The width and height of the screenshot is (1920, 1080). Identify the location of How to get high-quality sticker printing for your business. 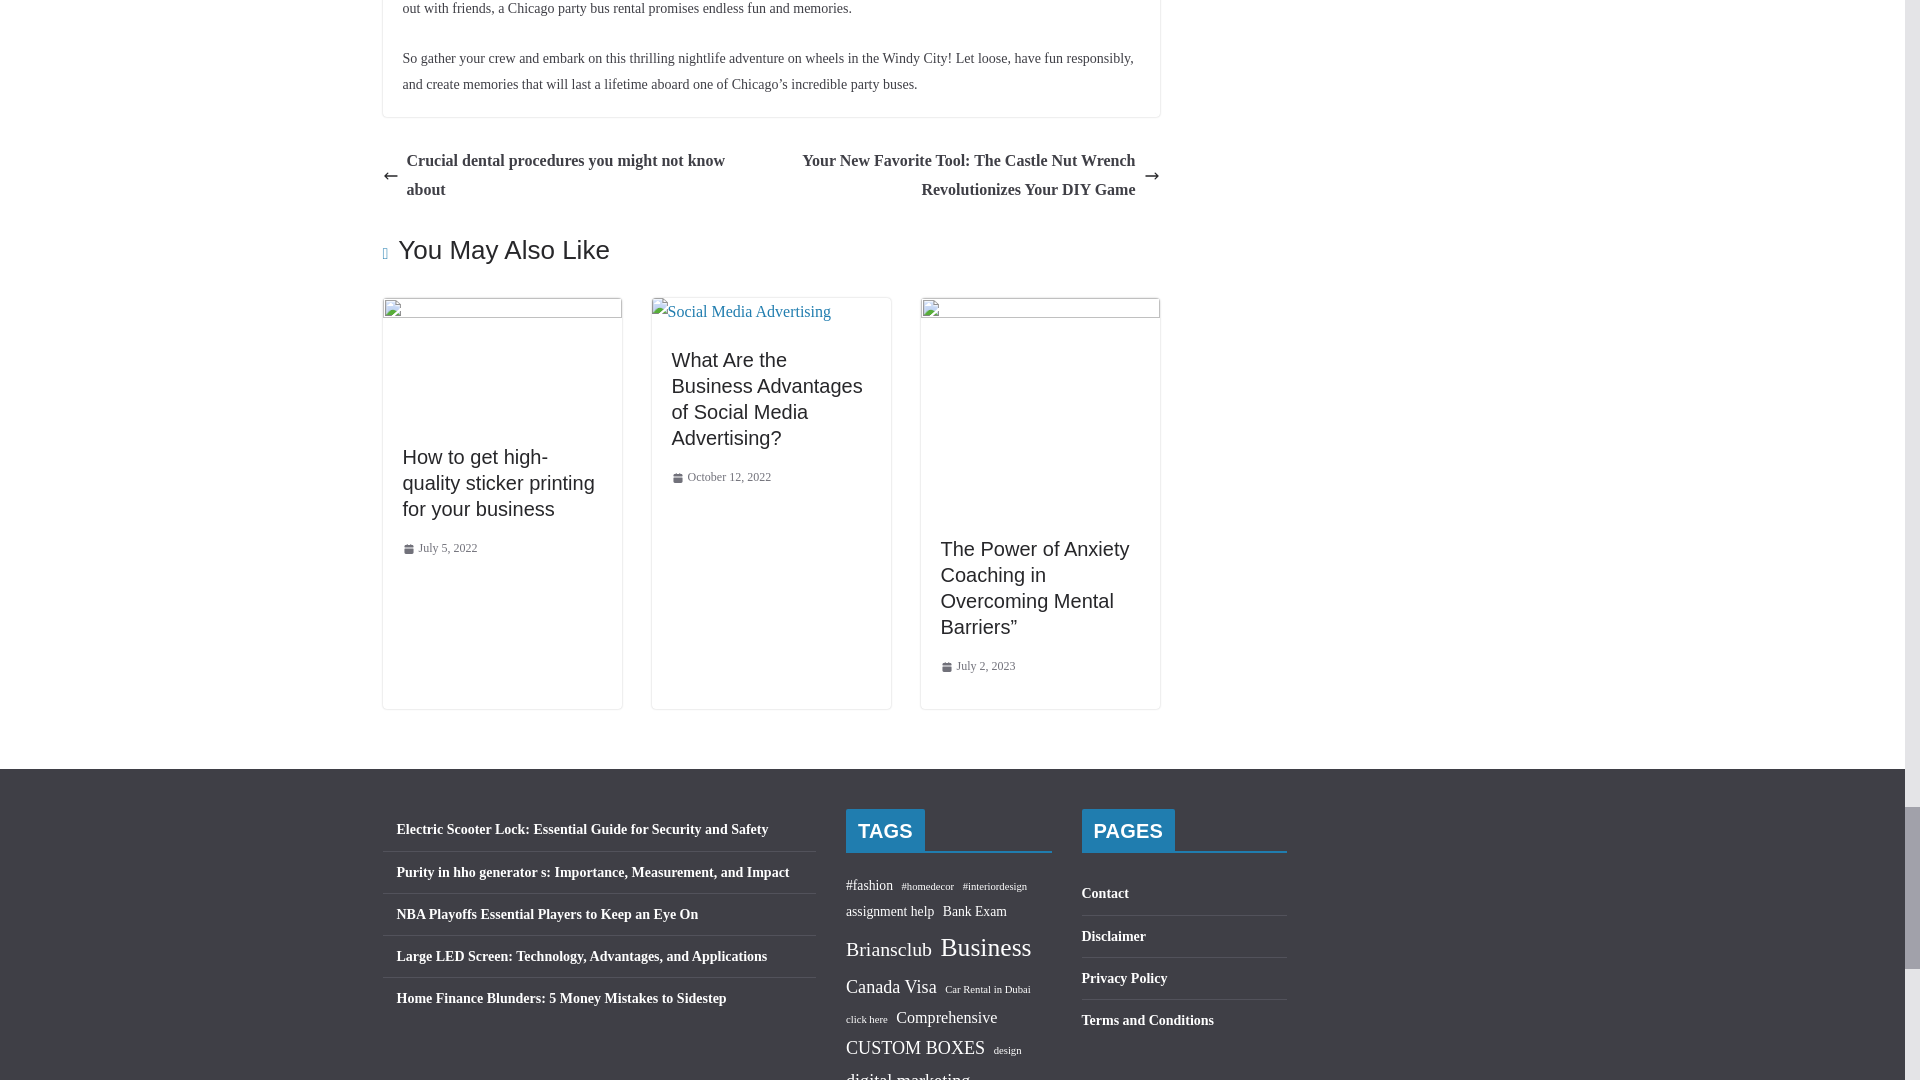
(501, 311).